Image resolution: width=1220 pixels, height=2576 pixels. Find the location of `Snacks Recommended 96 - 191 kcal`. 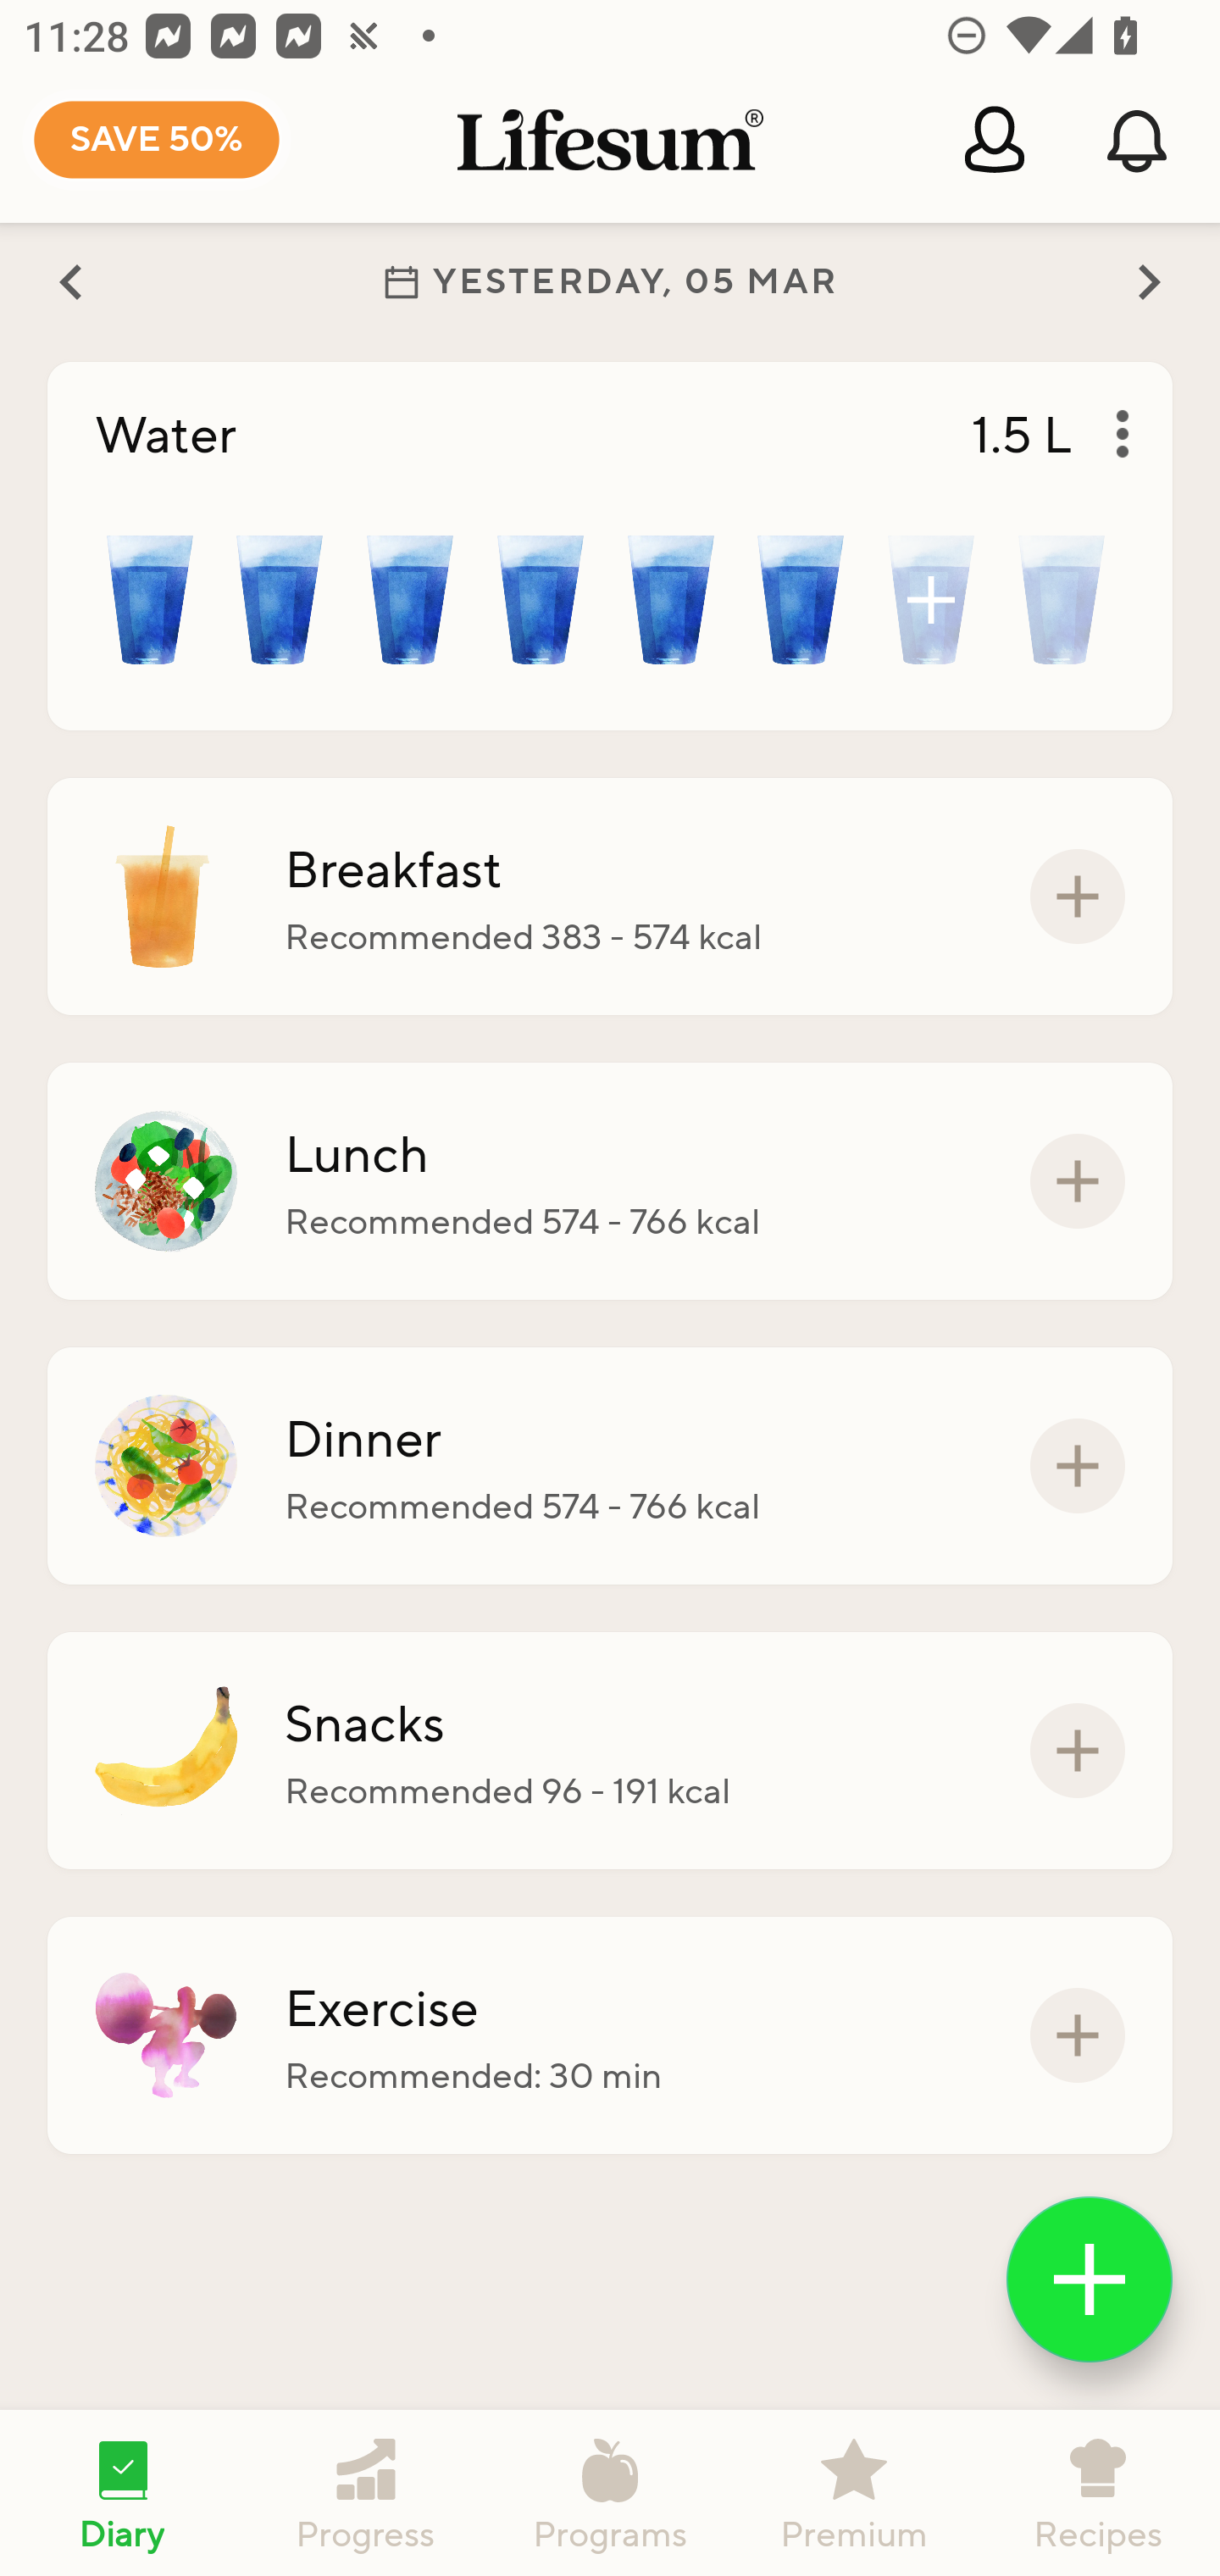

Snacks Recommended 96 - 191 kcal is located at coordinates (610, 1752).